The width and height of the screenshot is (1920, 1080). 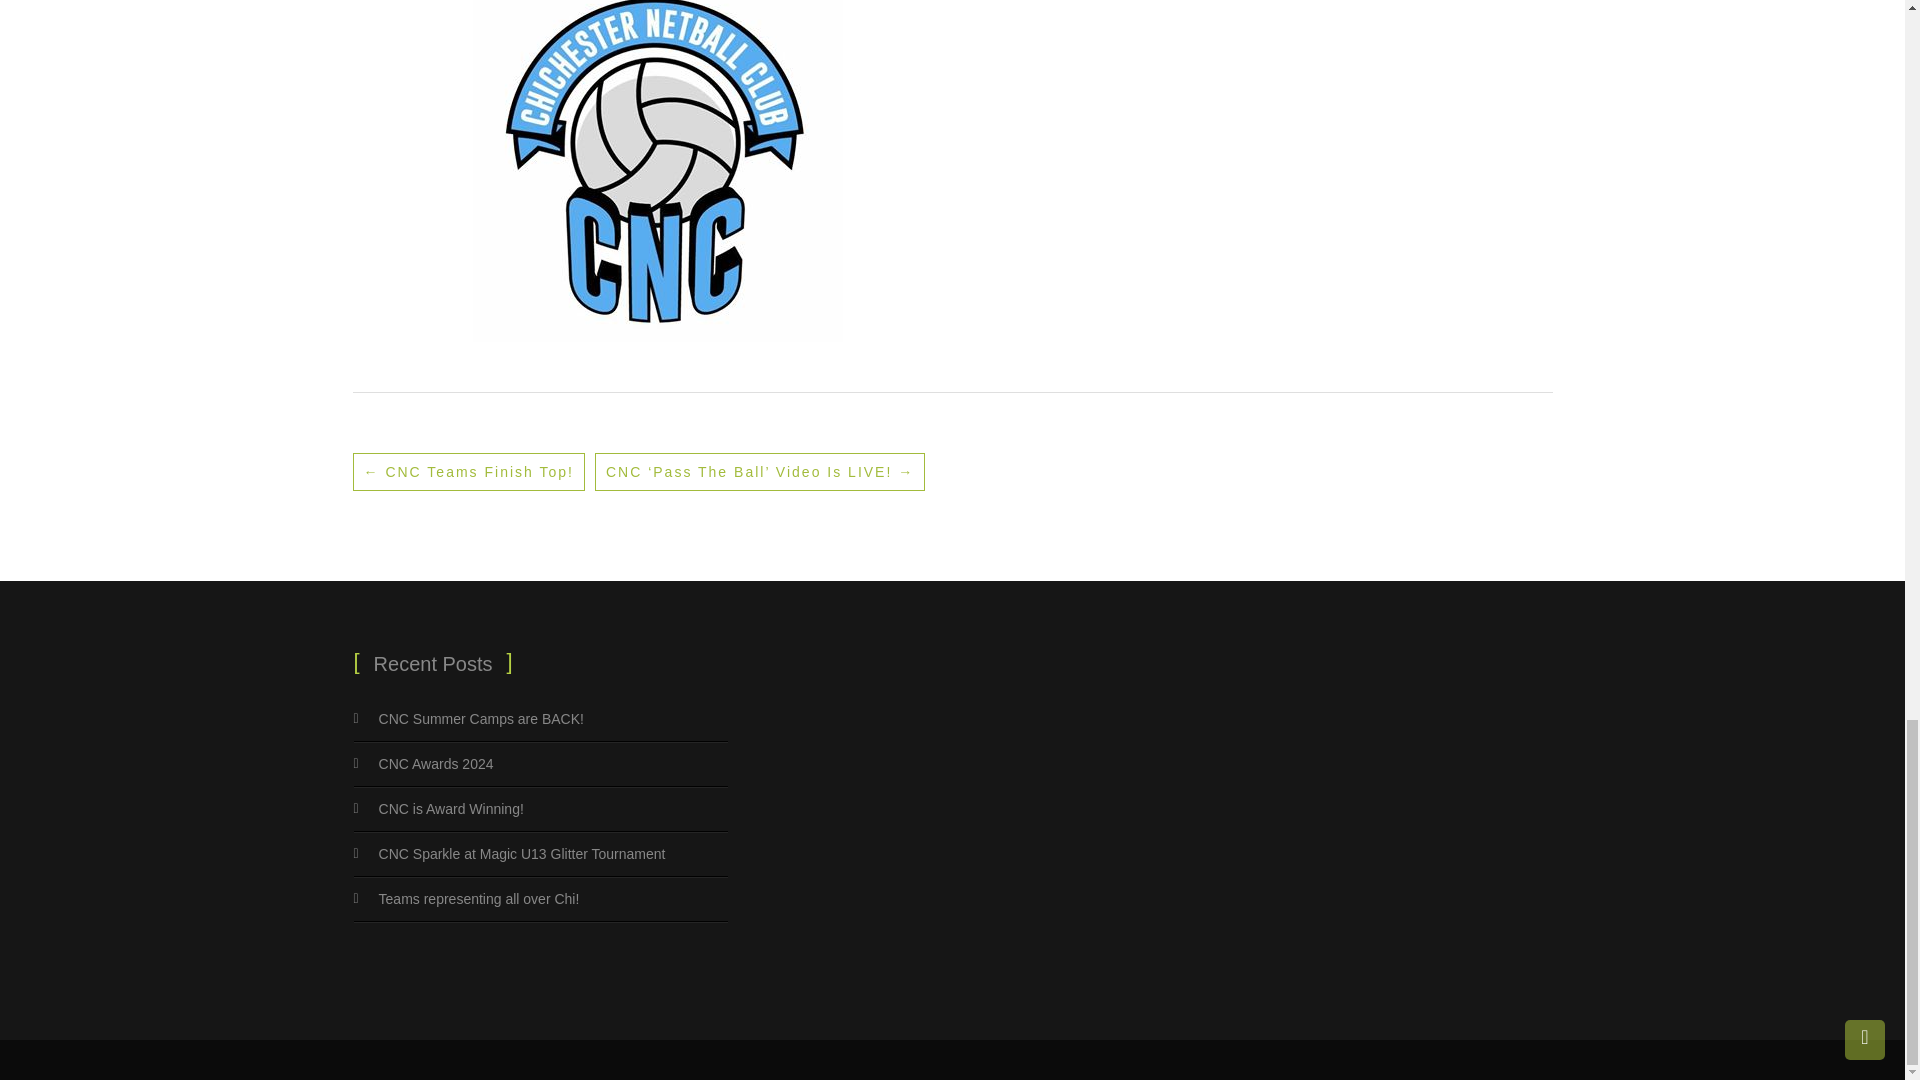 I want to click on CNC is Award Winning!, so click(x=451, y=808).